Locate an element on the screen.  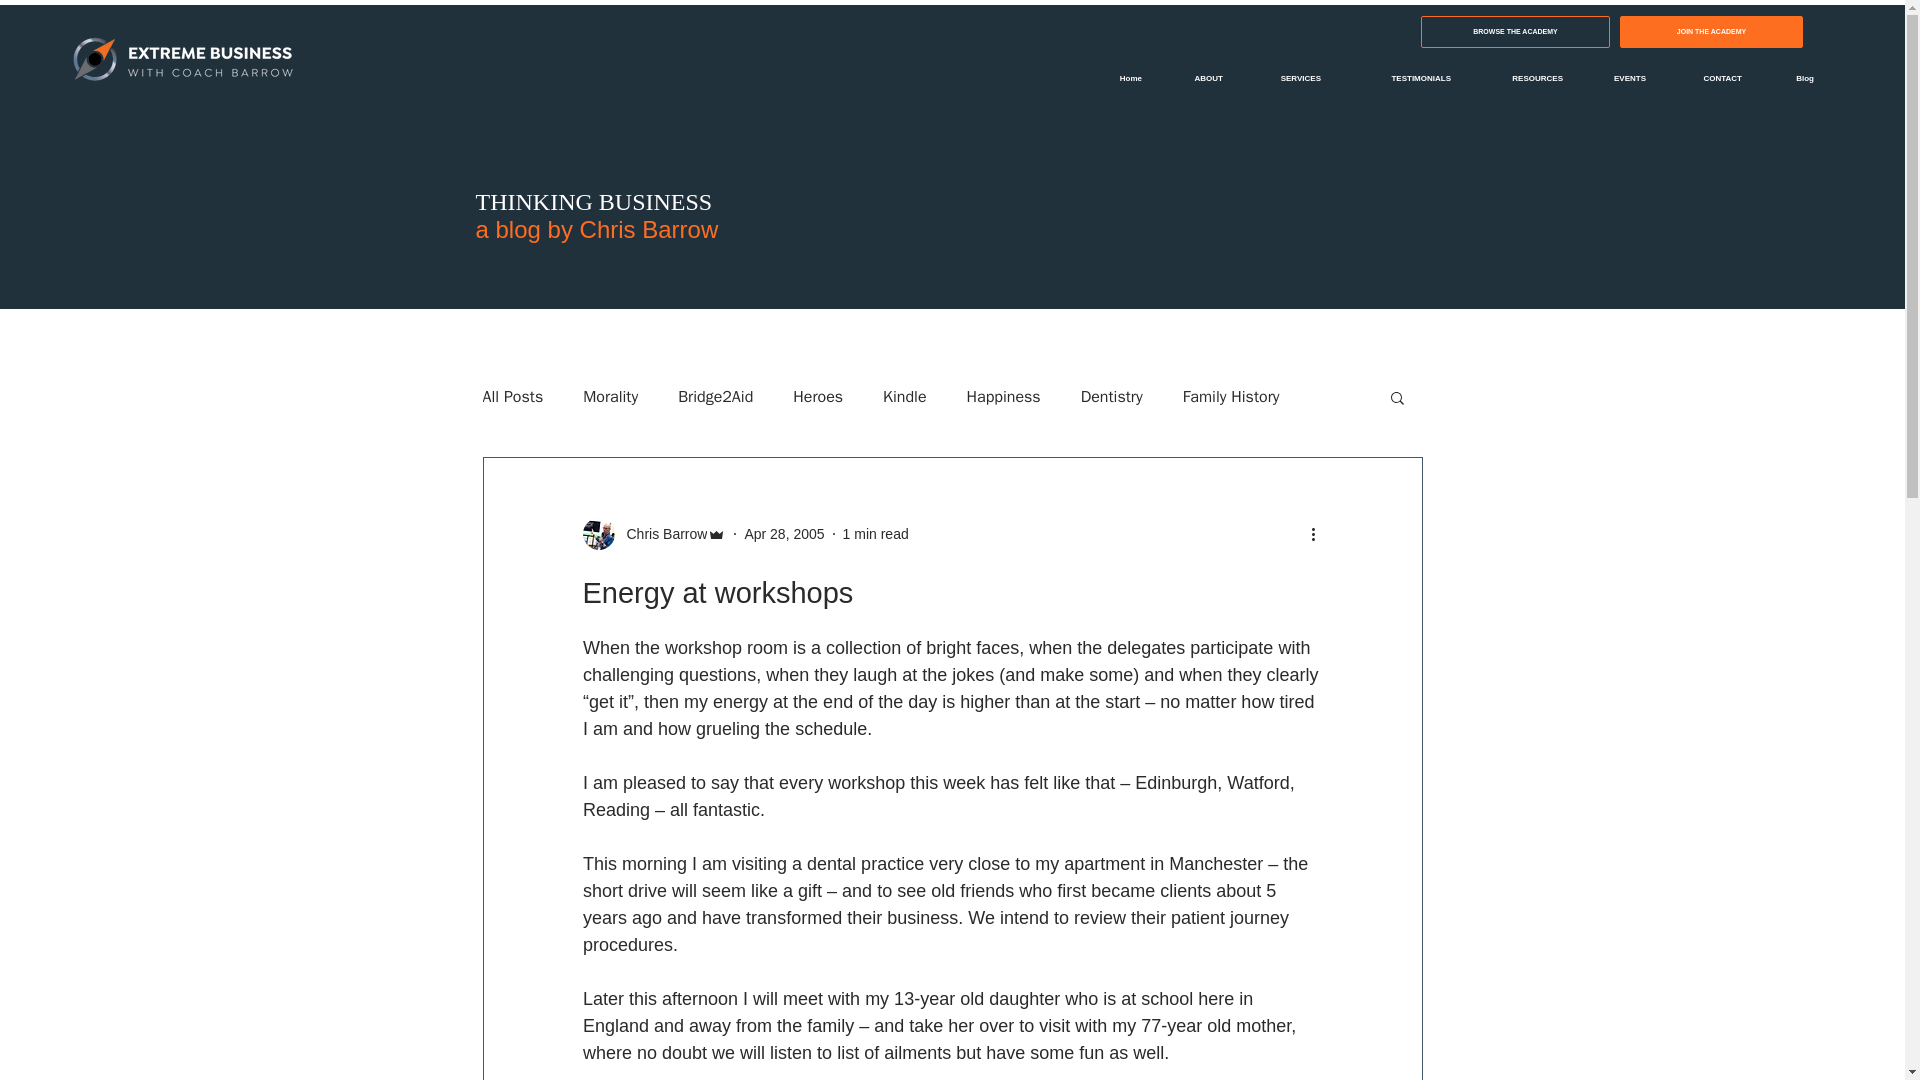
BROWSE THE ACADEMY is located at coordinates (1515, 32).